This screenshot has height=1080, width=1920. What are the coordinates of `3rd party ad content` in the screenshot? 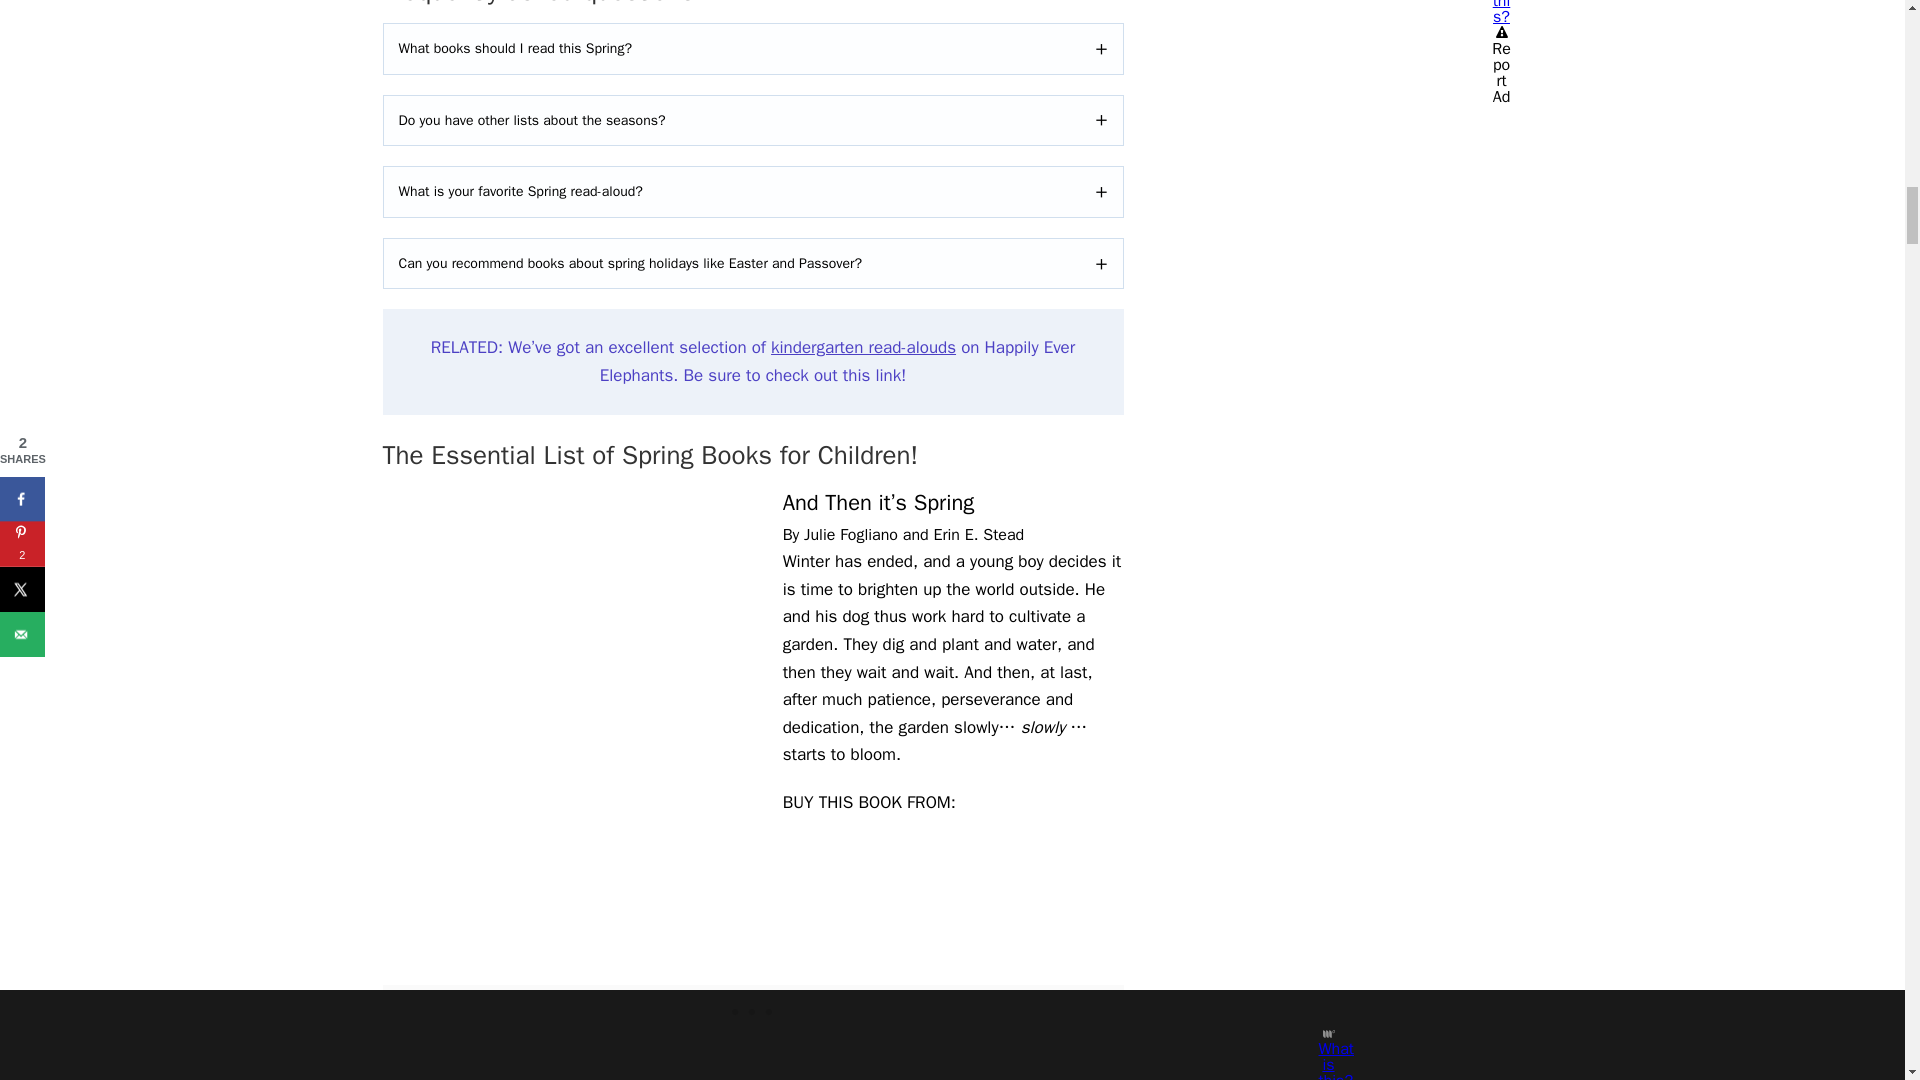 It's located at (753, 1009).